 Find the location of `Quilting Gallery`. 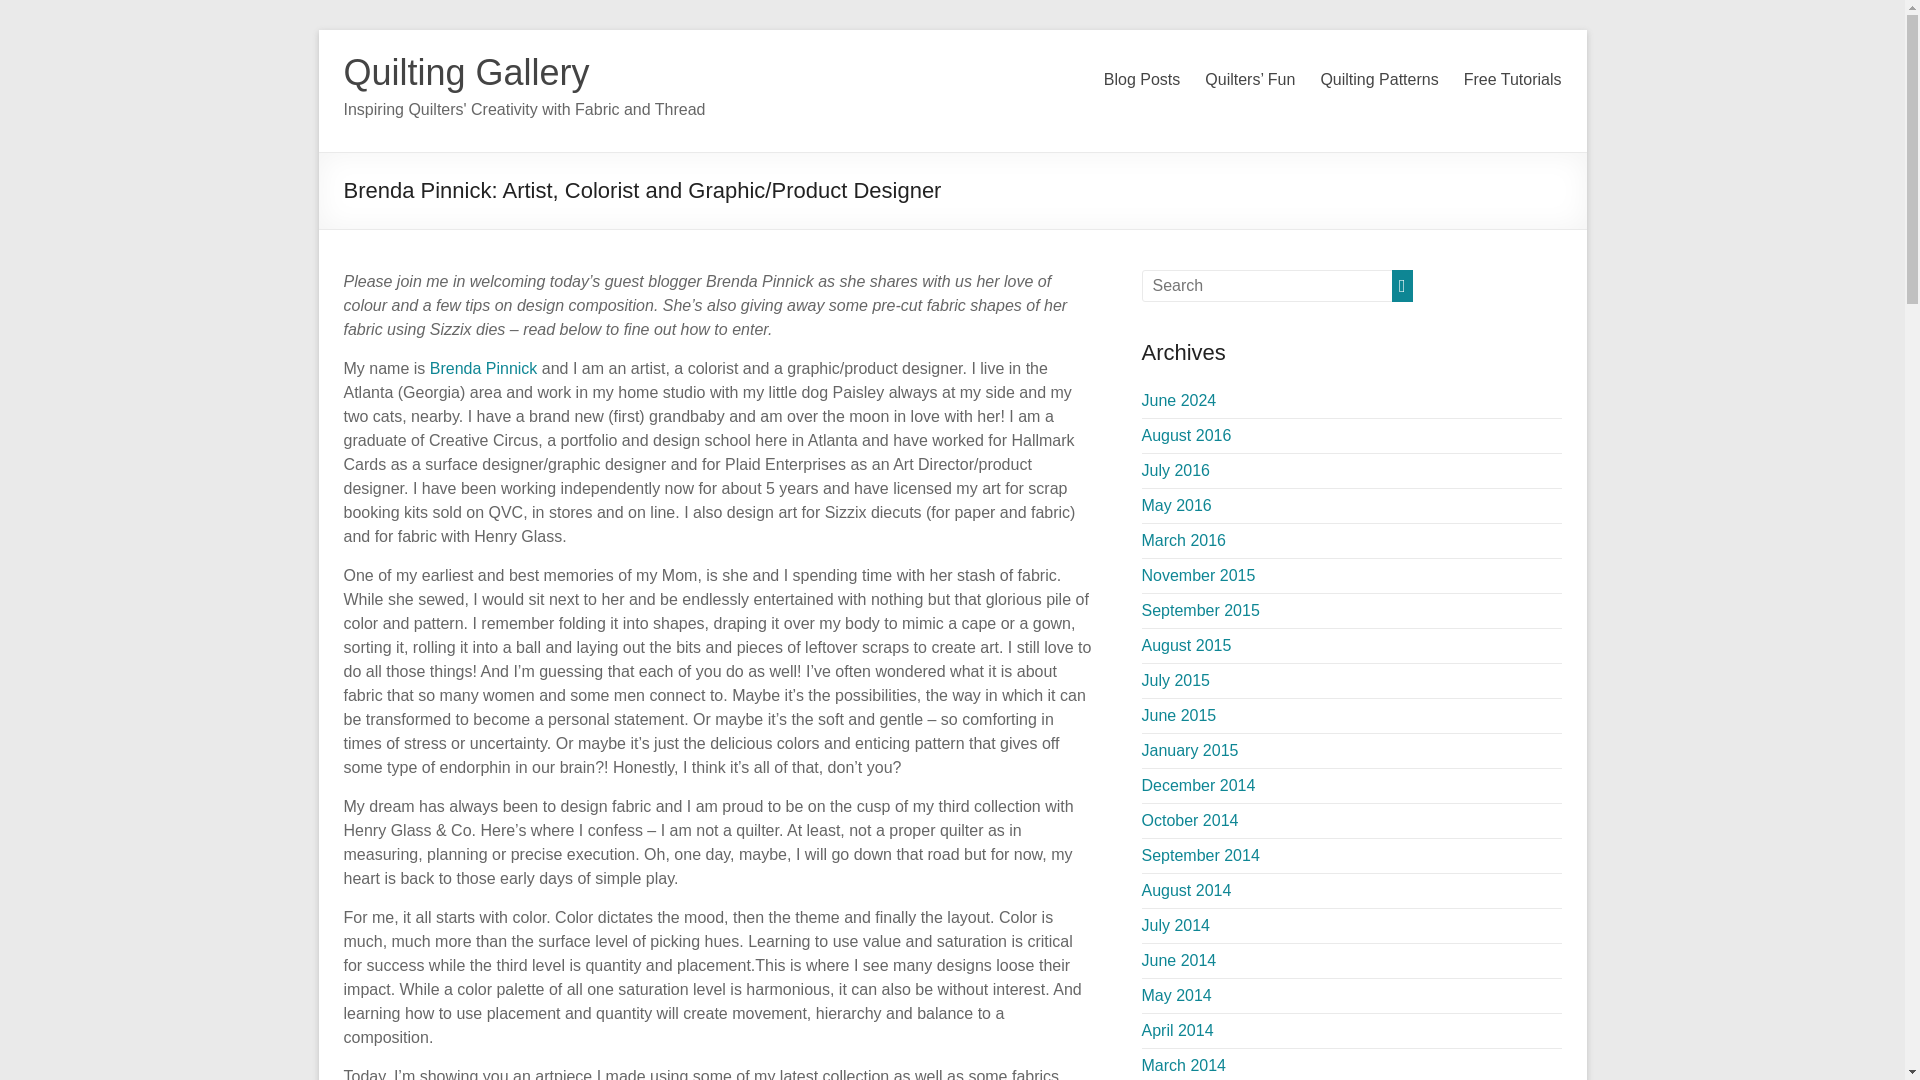

Quilting Gallery is located at coordinates (466, 72).